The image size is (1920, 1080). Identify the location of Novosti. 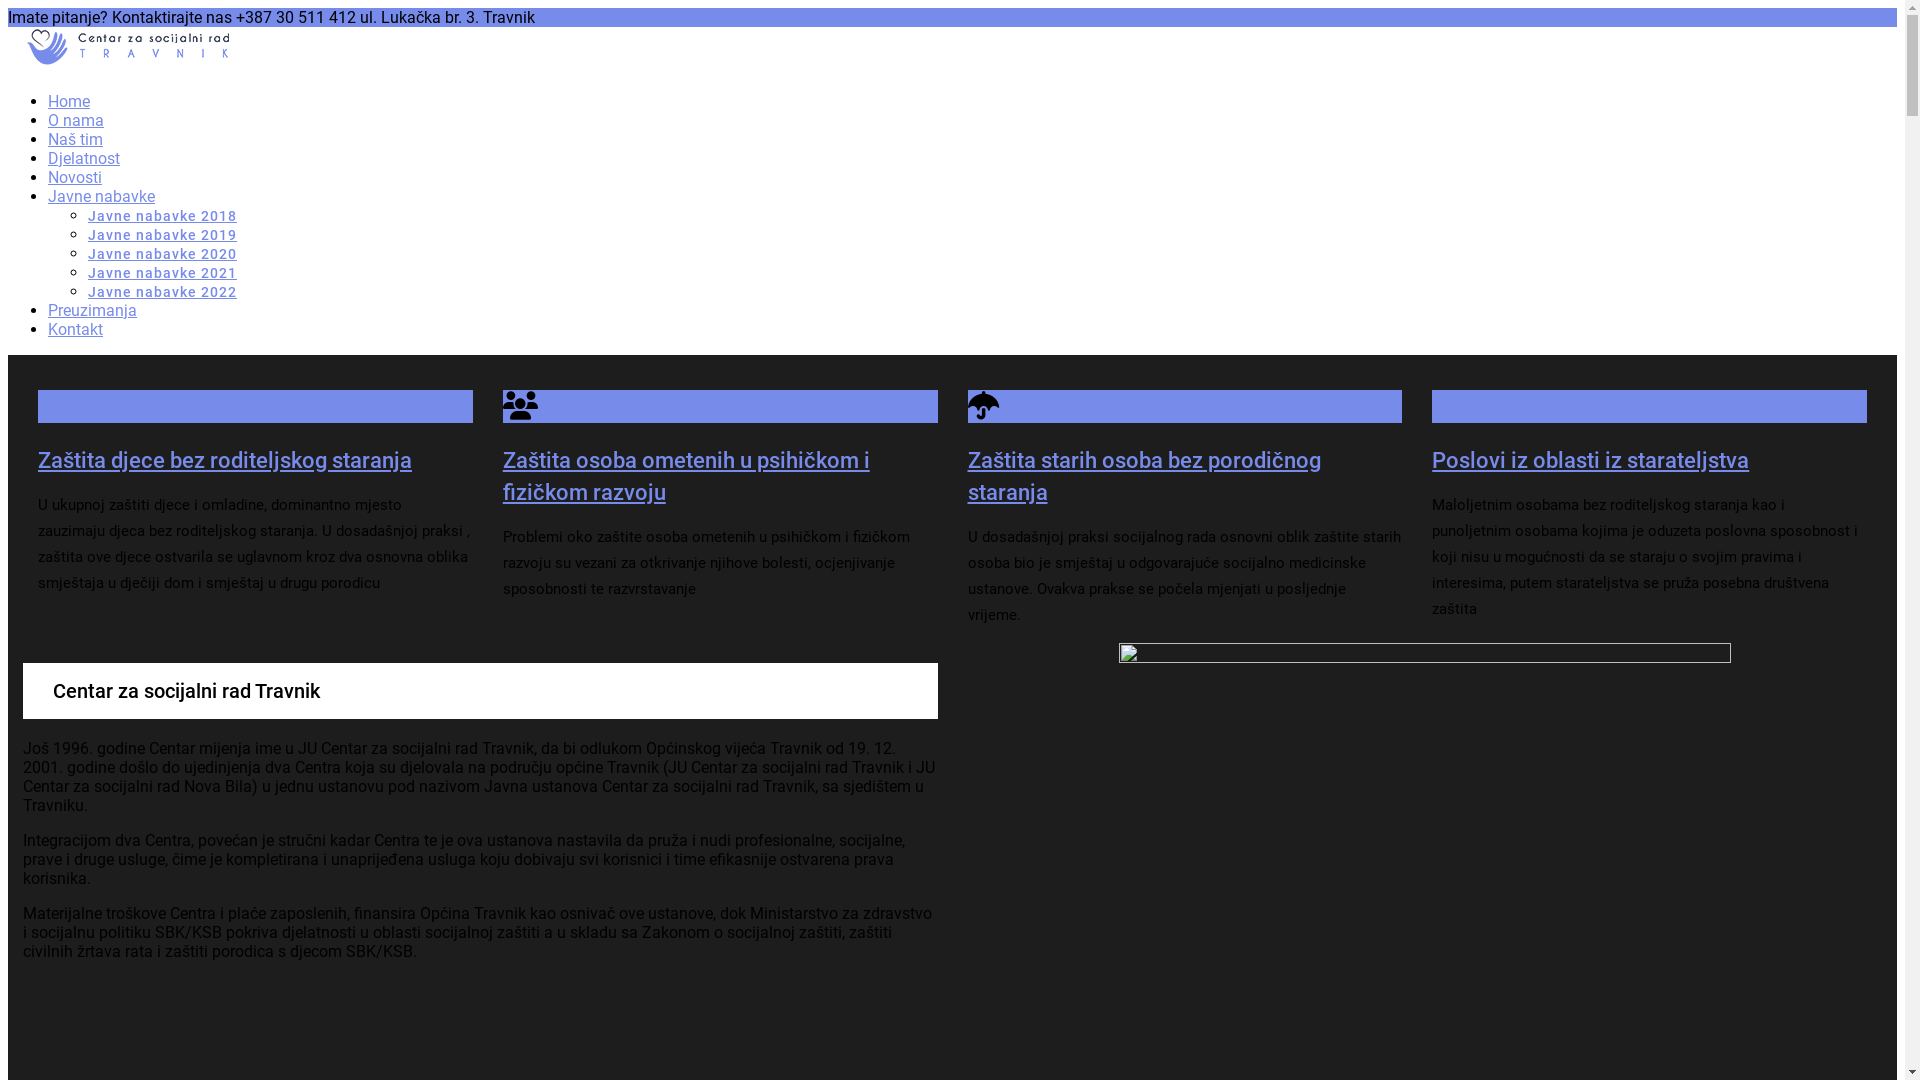
(75, 177).